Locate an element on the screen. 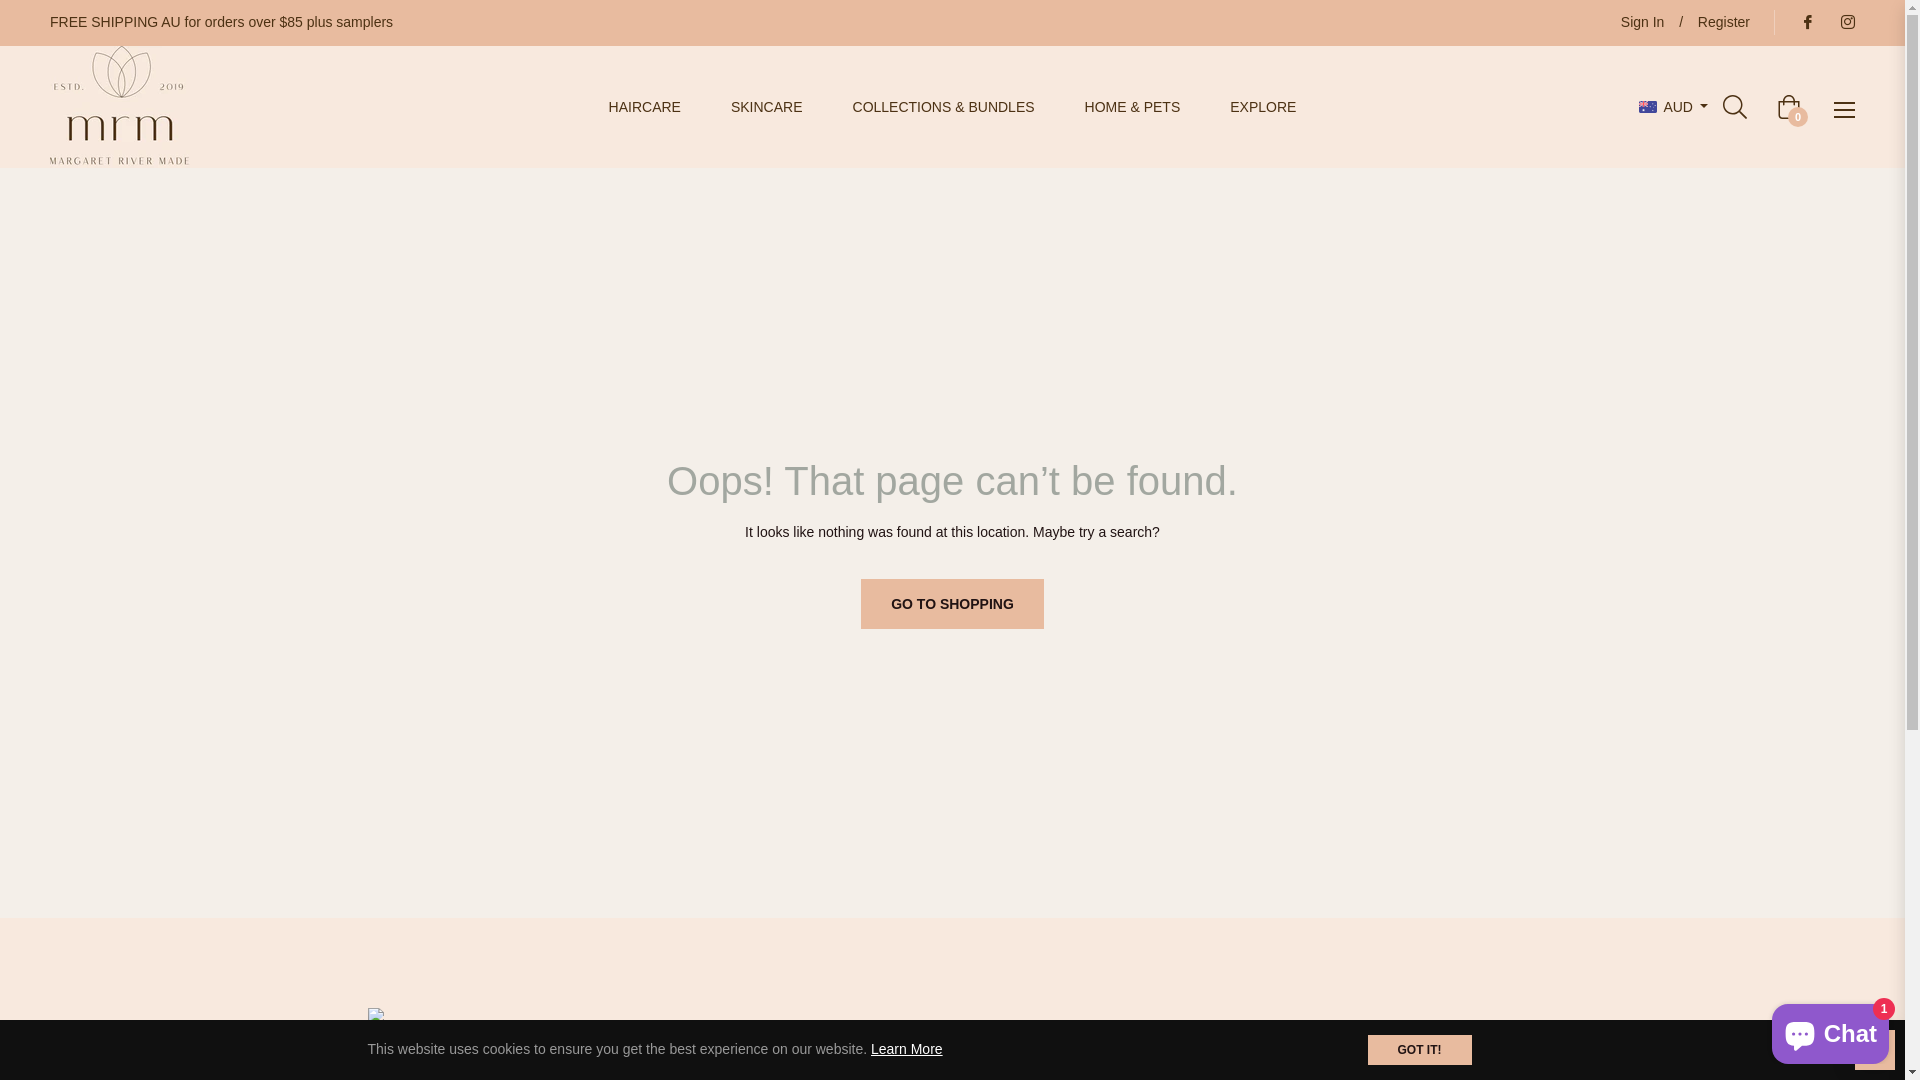 The image size is (1920, 1080). GOT IT! is located at coordinates (1420, 1050).